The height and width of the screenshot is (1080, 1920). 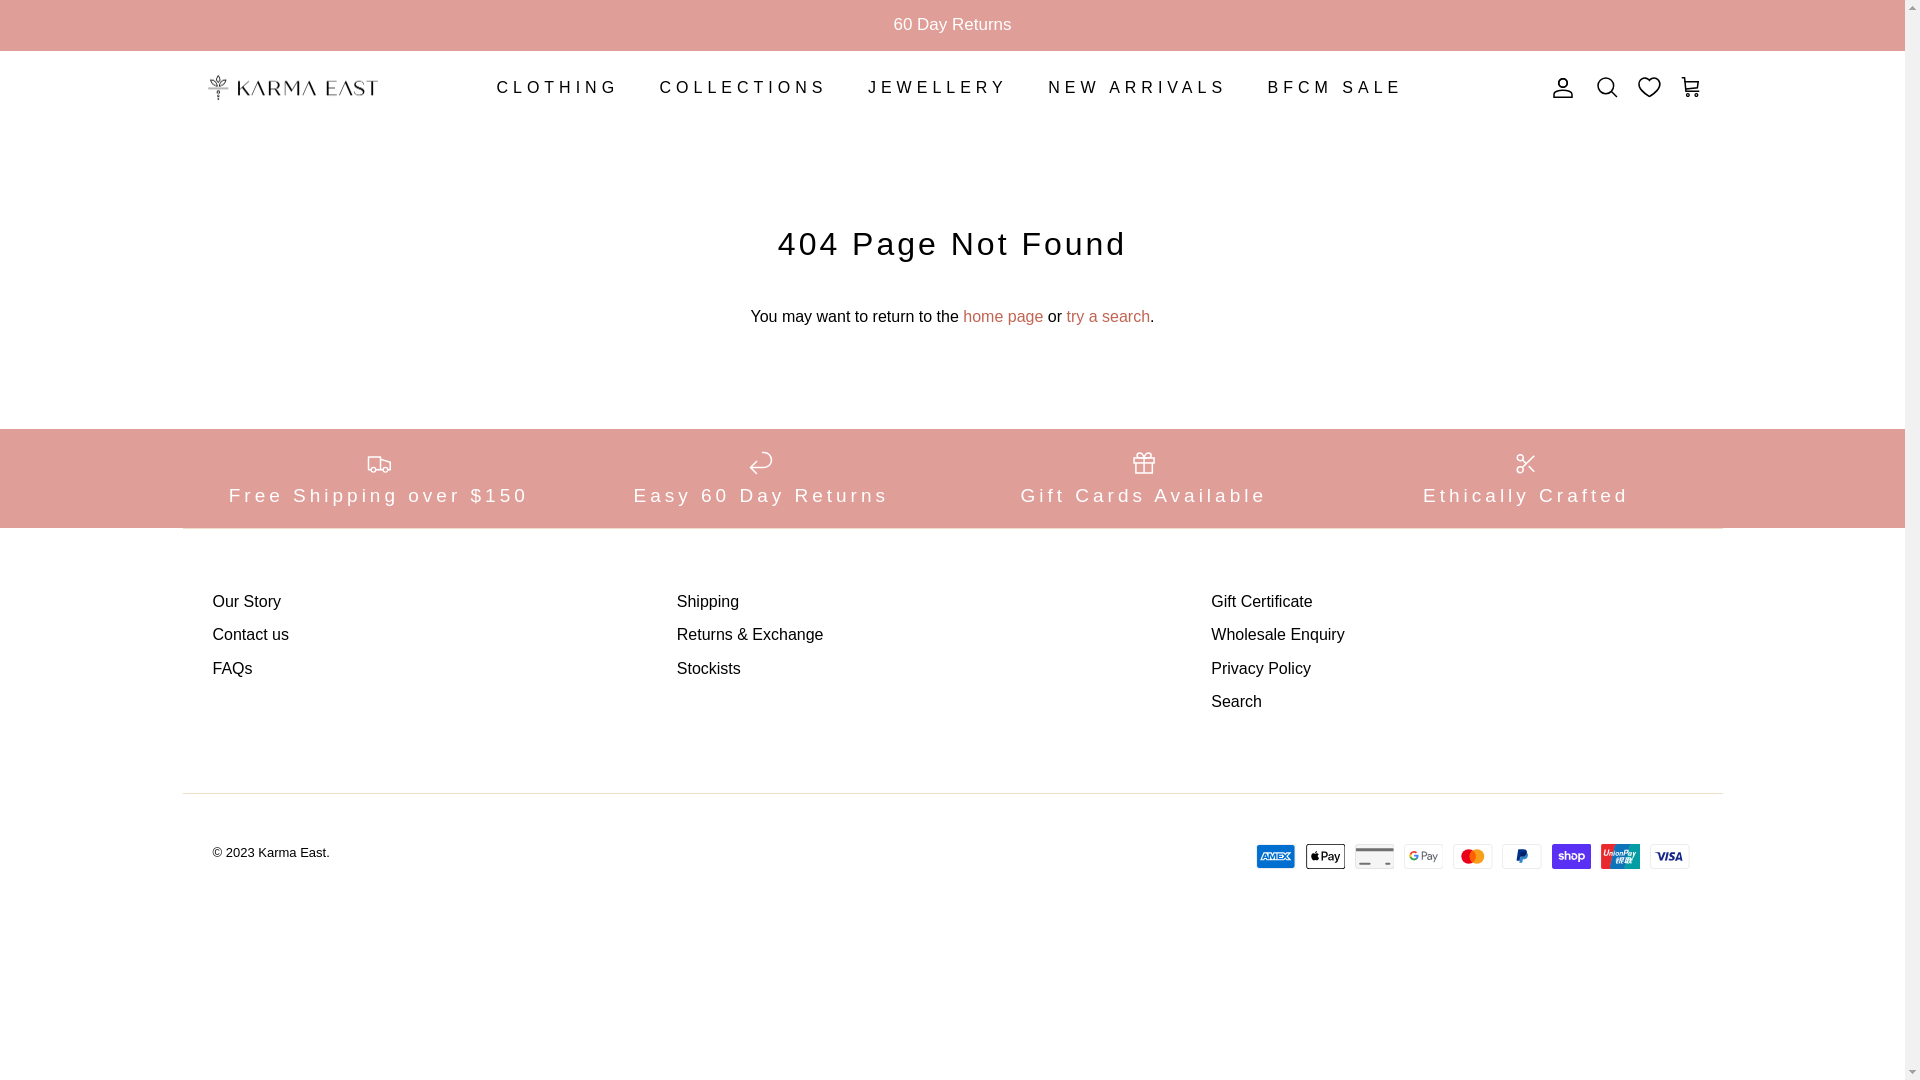 I want to click on Stockists, so click(x=709, y=668).